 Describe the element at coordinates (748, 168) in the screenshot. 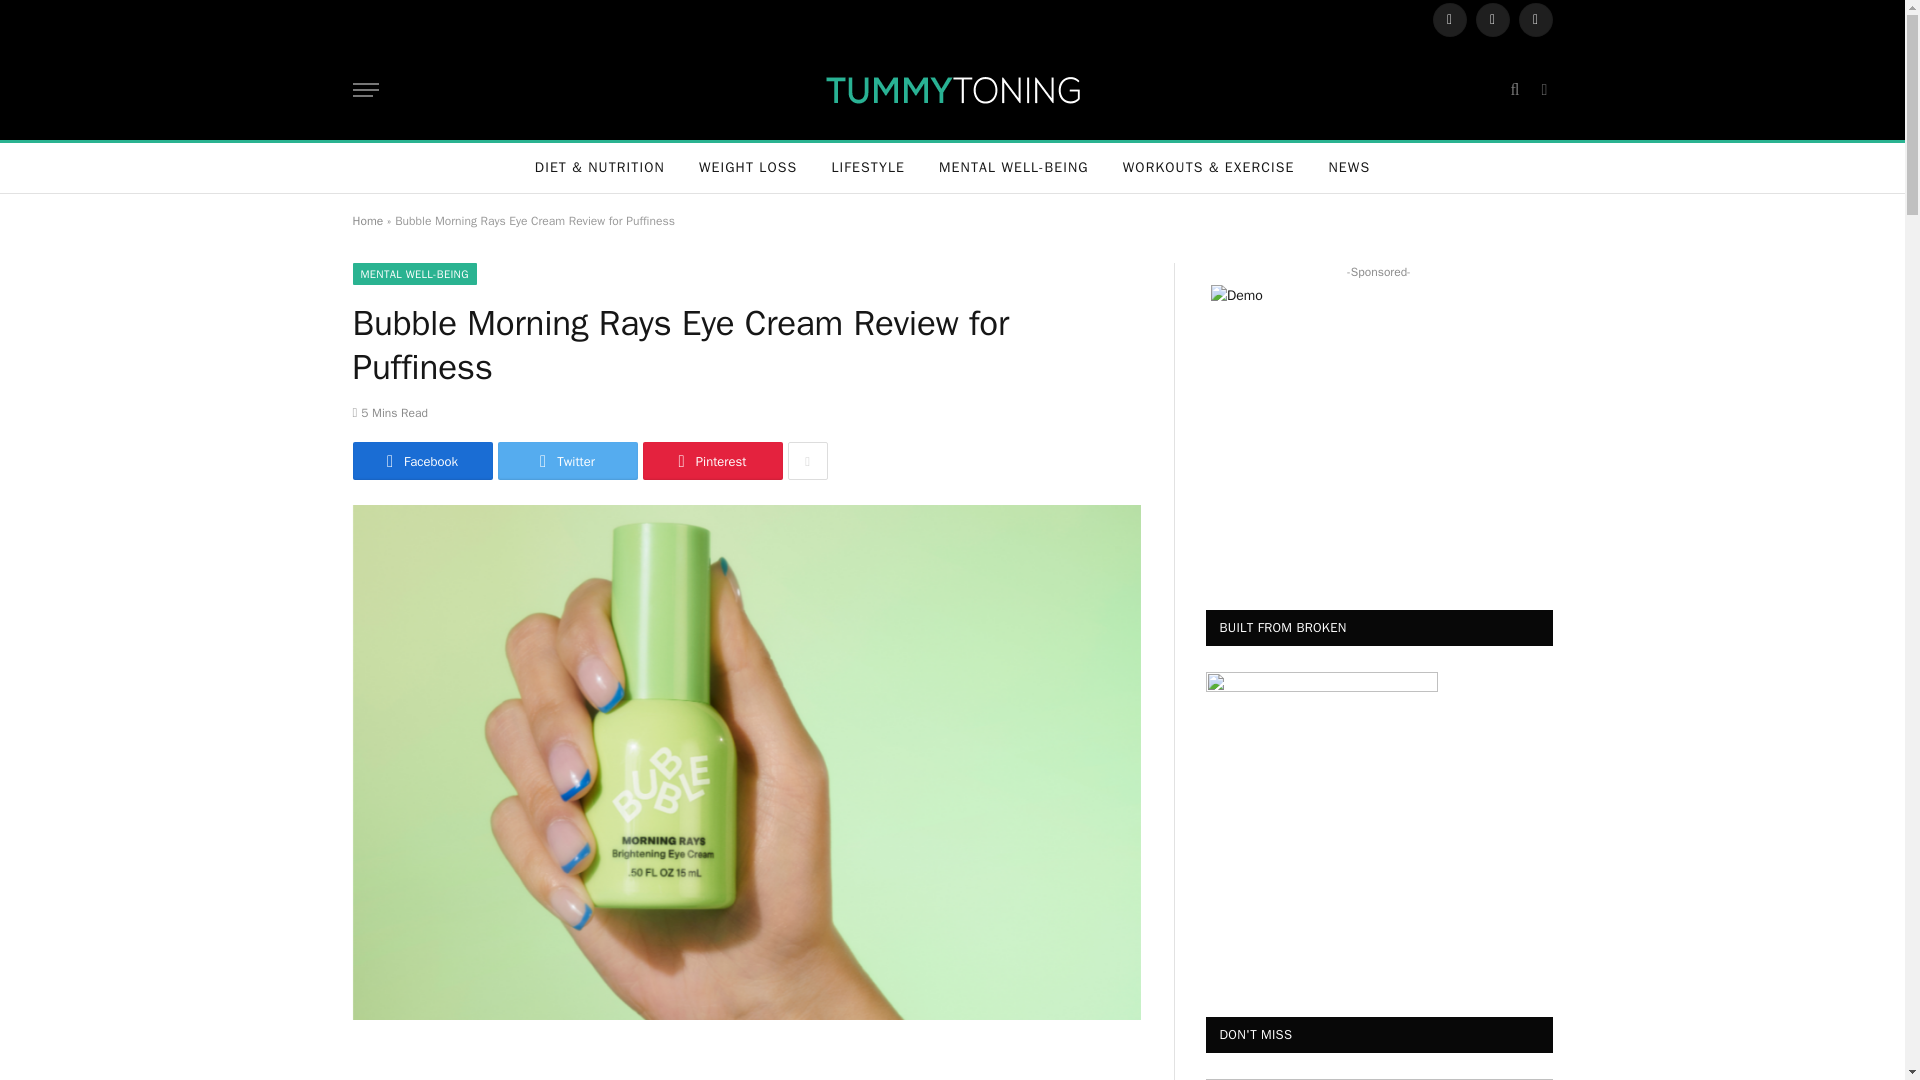

I see `WEIGHT LOSS` at that location.